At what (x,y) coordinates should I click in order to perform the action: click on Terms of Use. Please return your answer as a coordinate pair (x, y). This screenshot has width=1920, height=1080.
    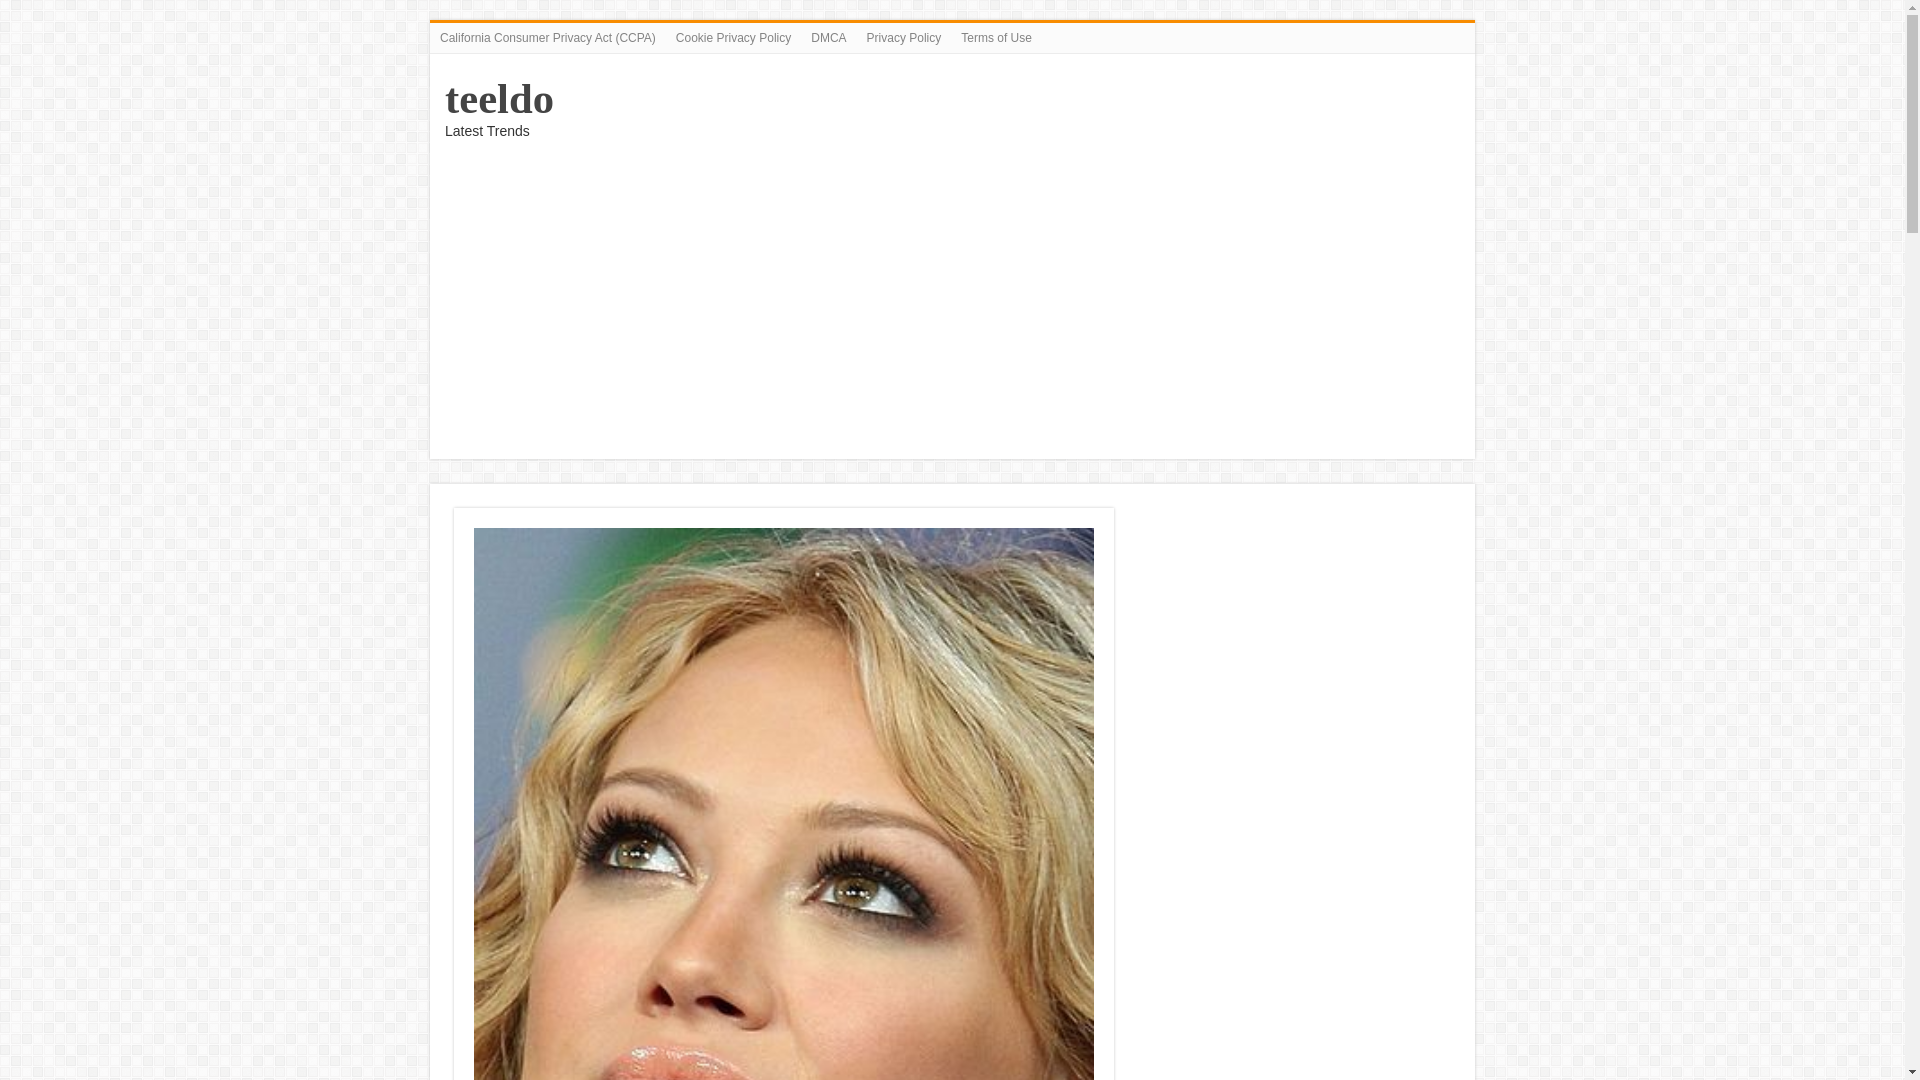
    Looking at the image, I should click on (996, 37).